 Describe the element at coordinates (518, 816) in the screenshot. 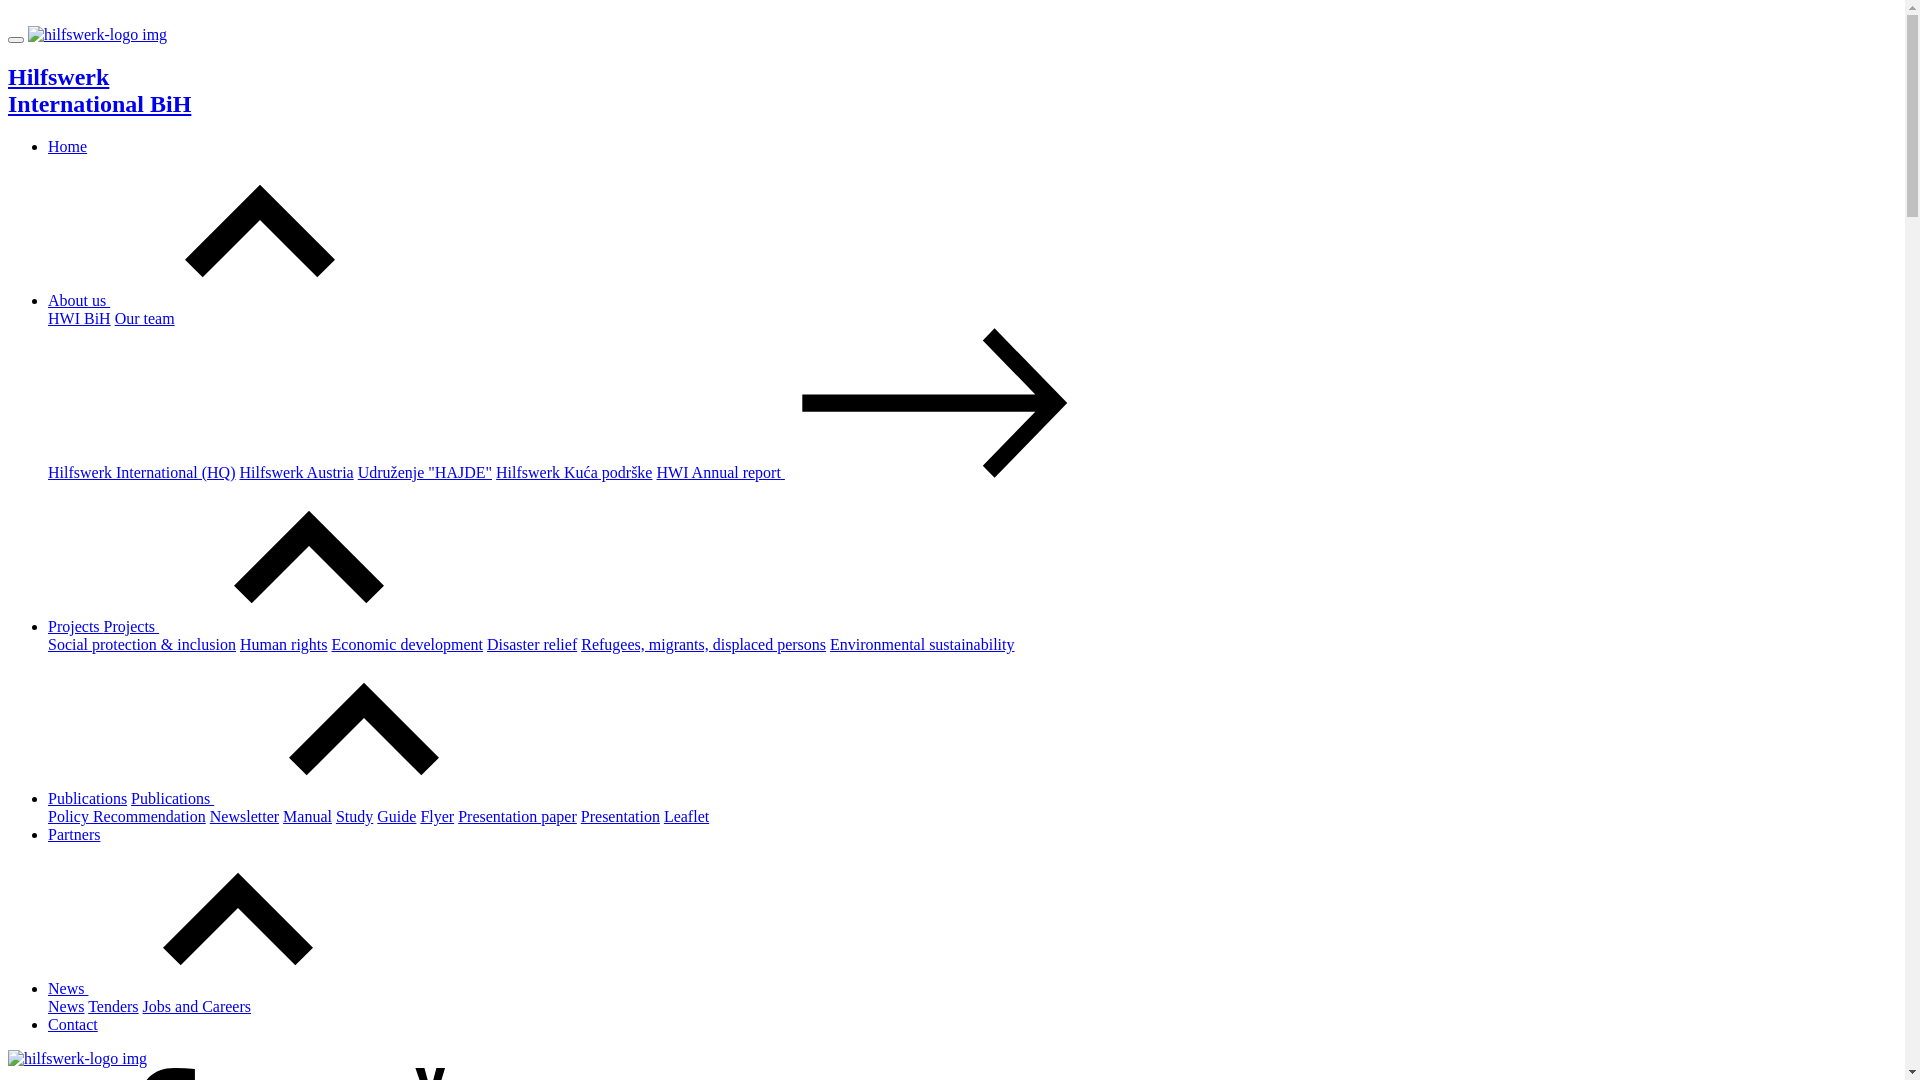

I see `Presentation paper` at that location.